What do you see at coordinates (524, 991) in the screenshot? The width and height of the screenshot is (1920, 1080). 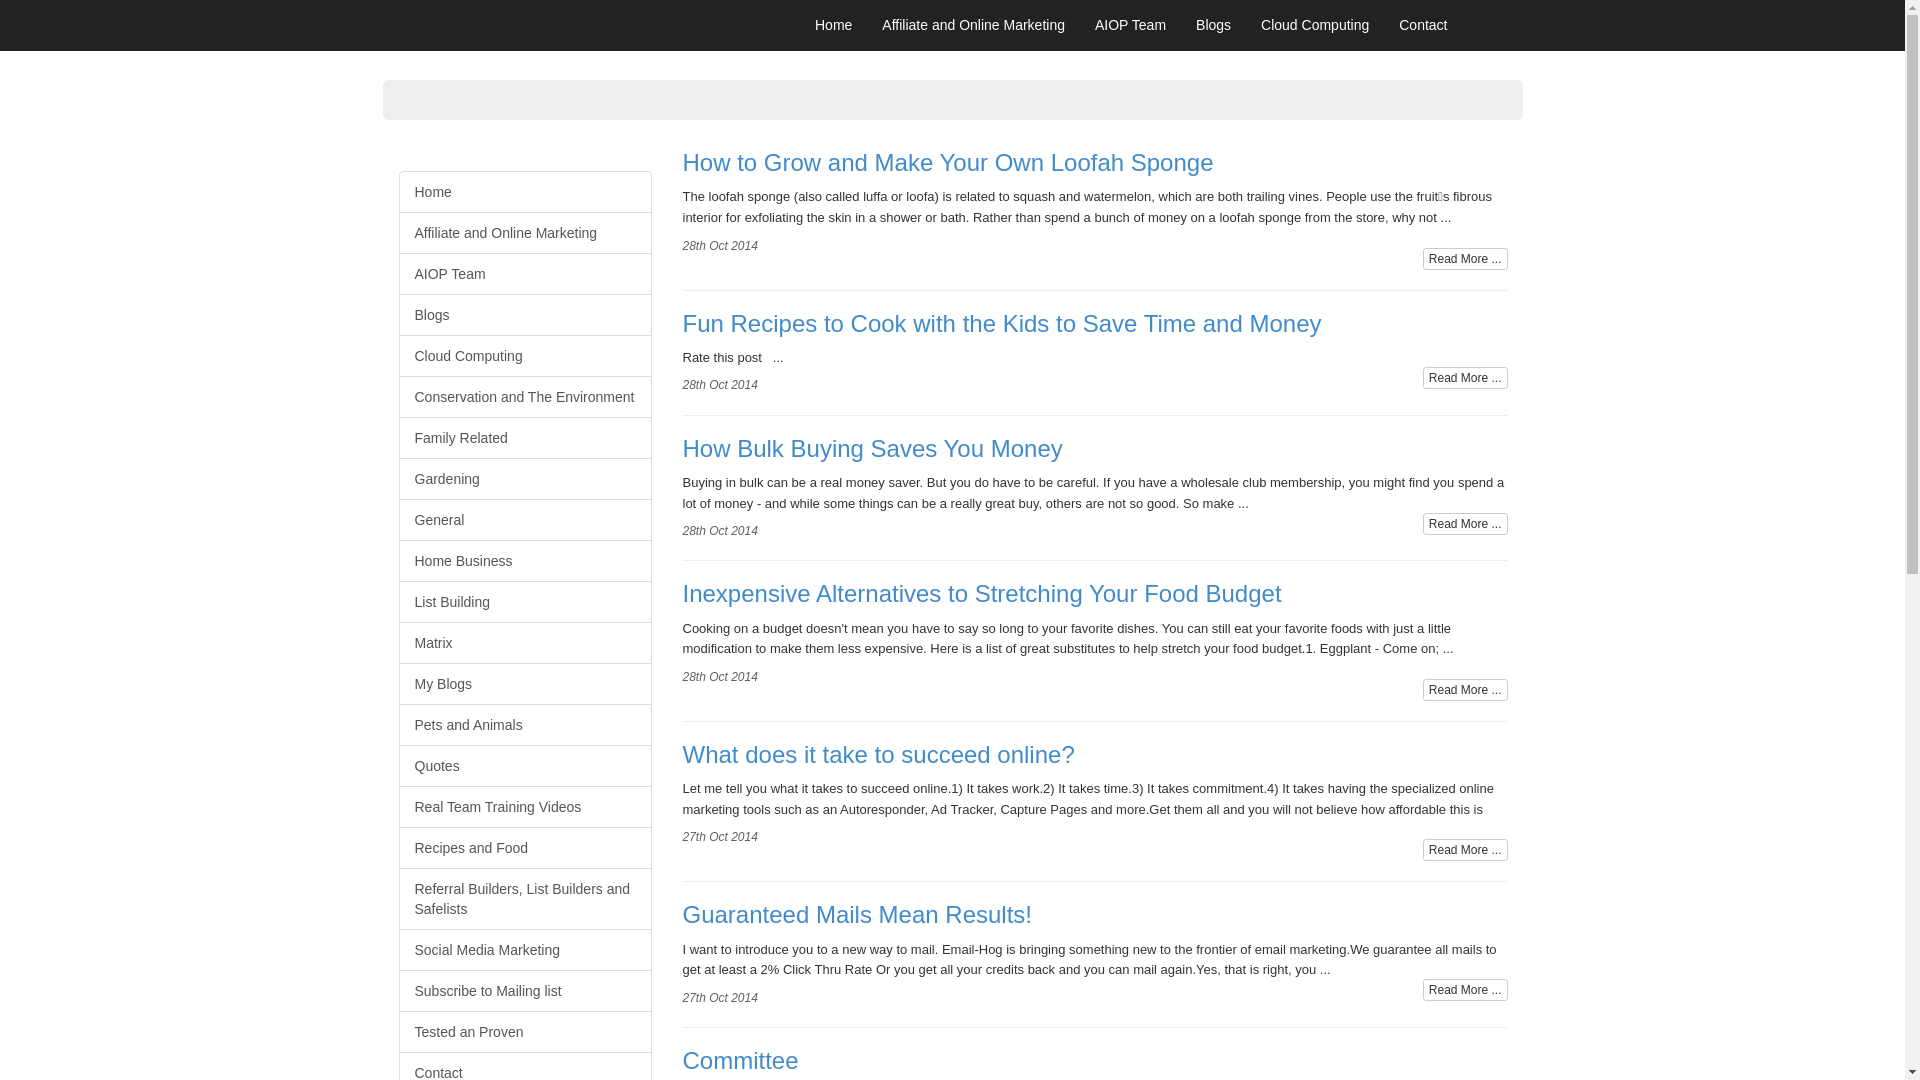 I see `Subscribe to Mailing list` at bounding box center [524, 991].